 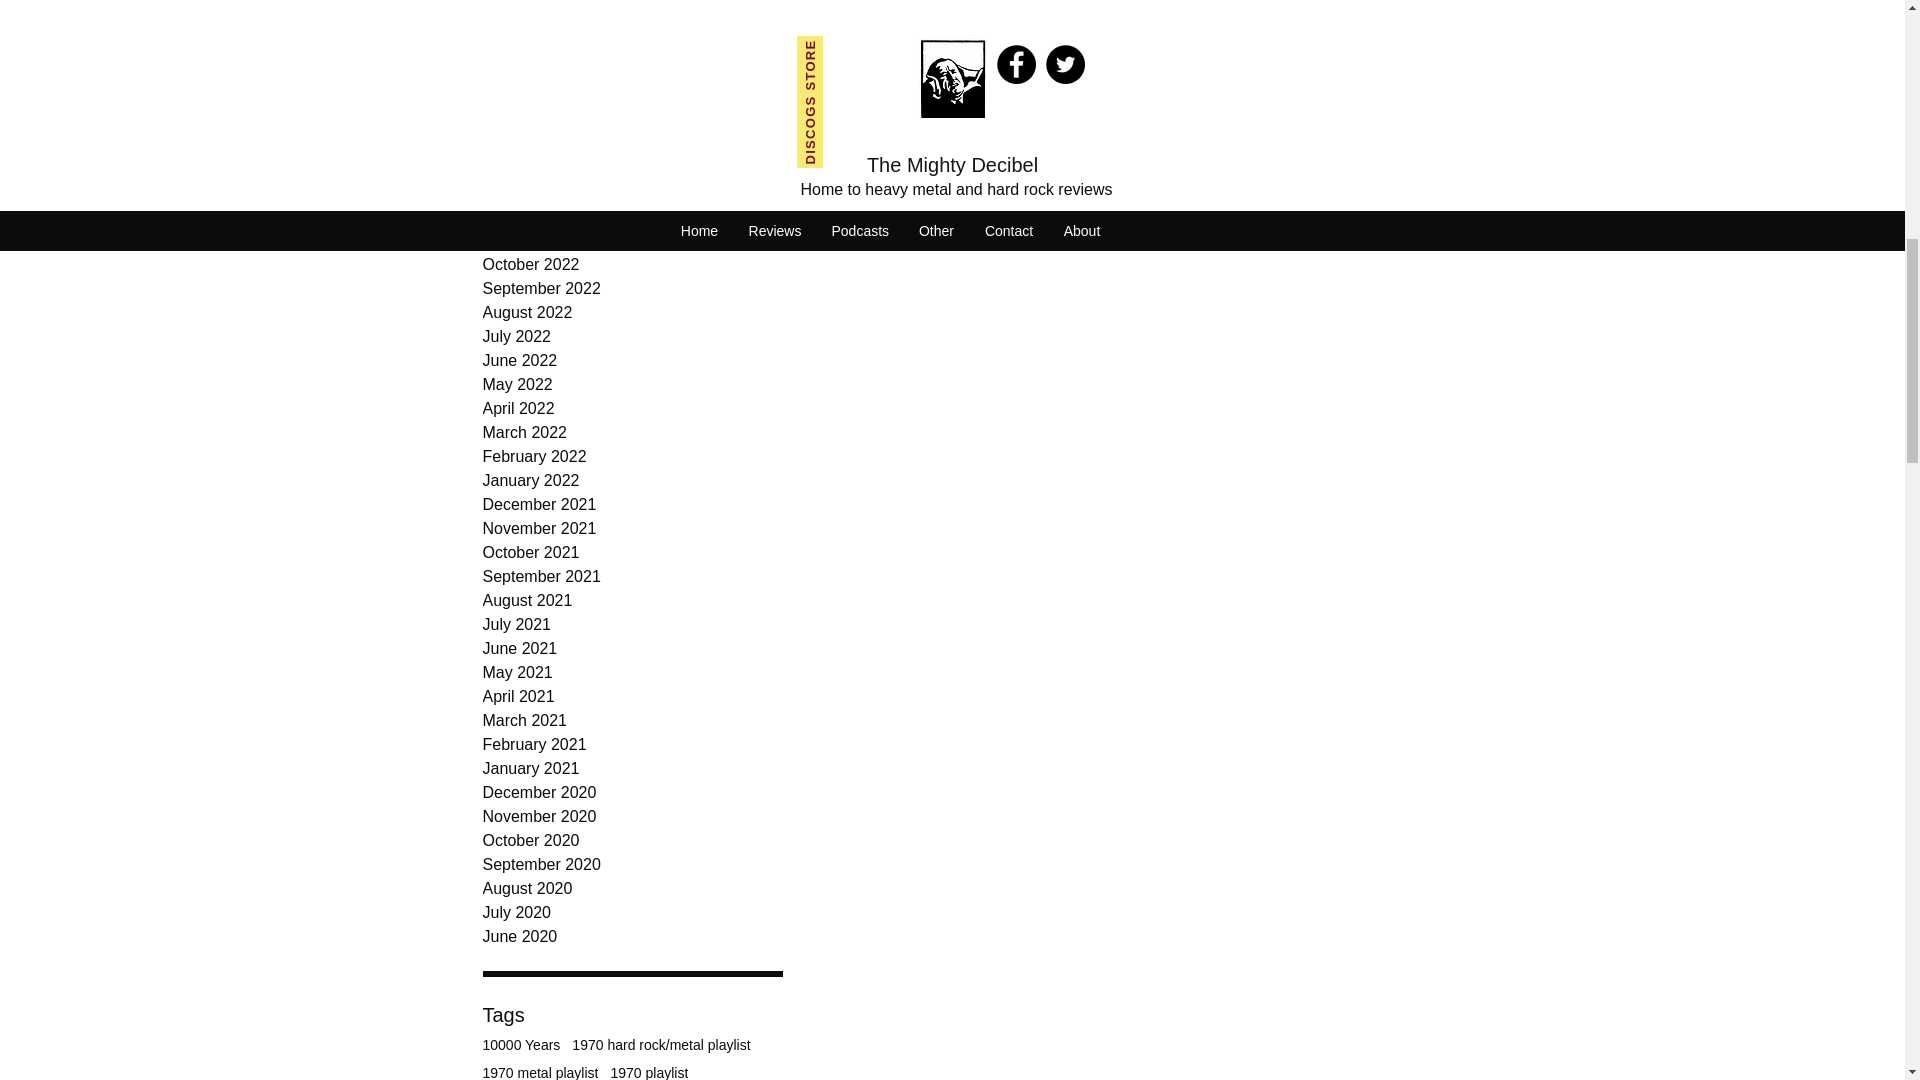 What do you see at coordinates (631, 120) in the screenshot?
I see `April 2023` at bounding box center [631, 120].